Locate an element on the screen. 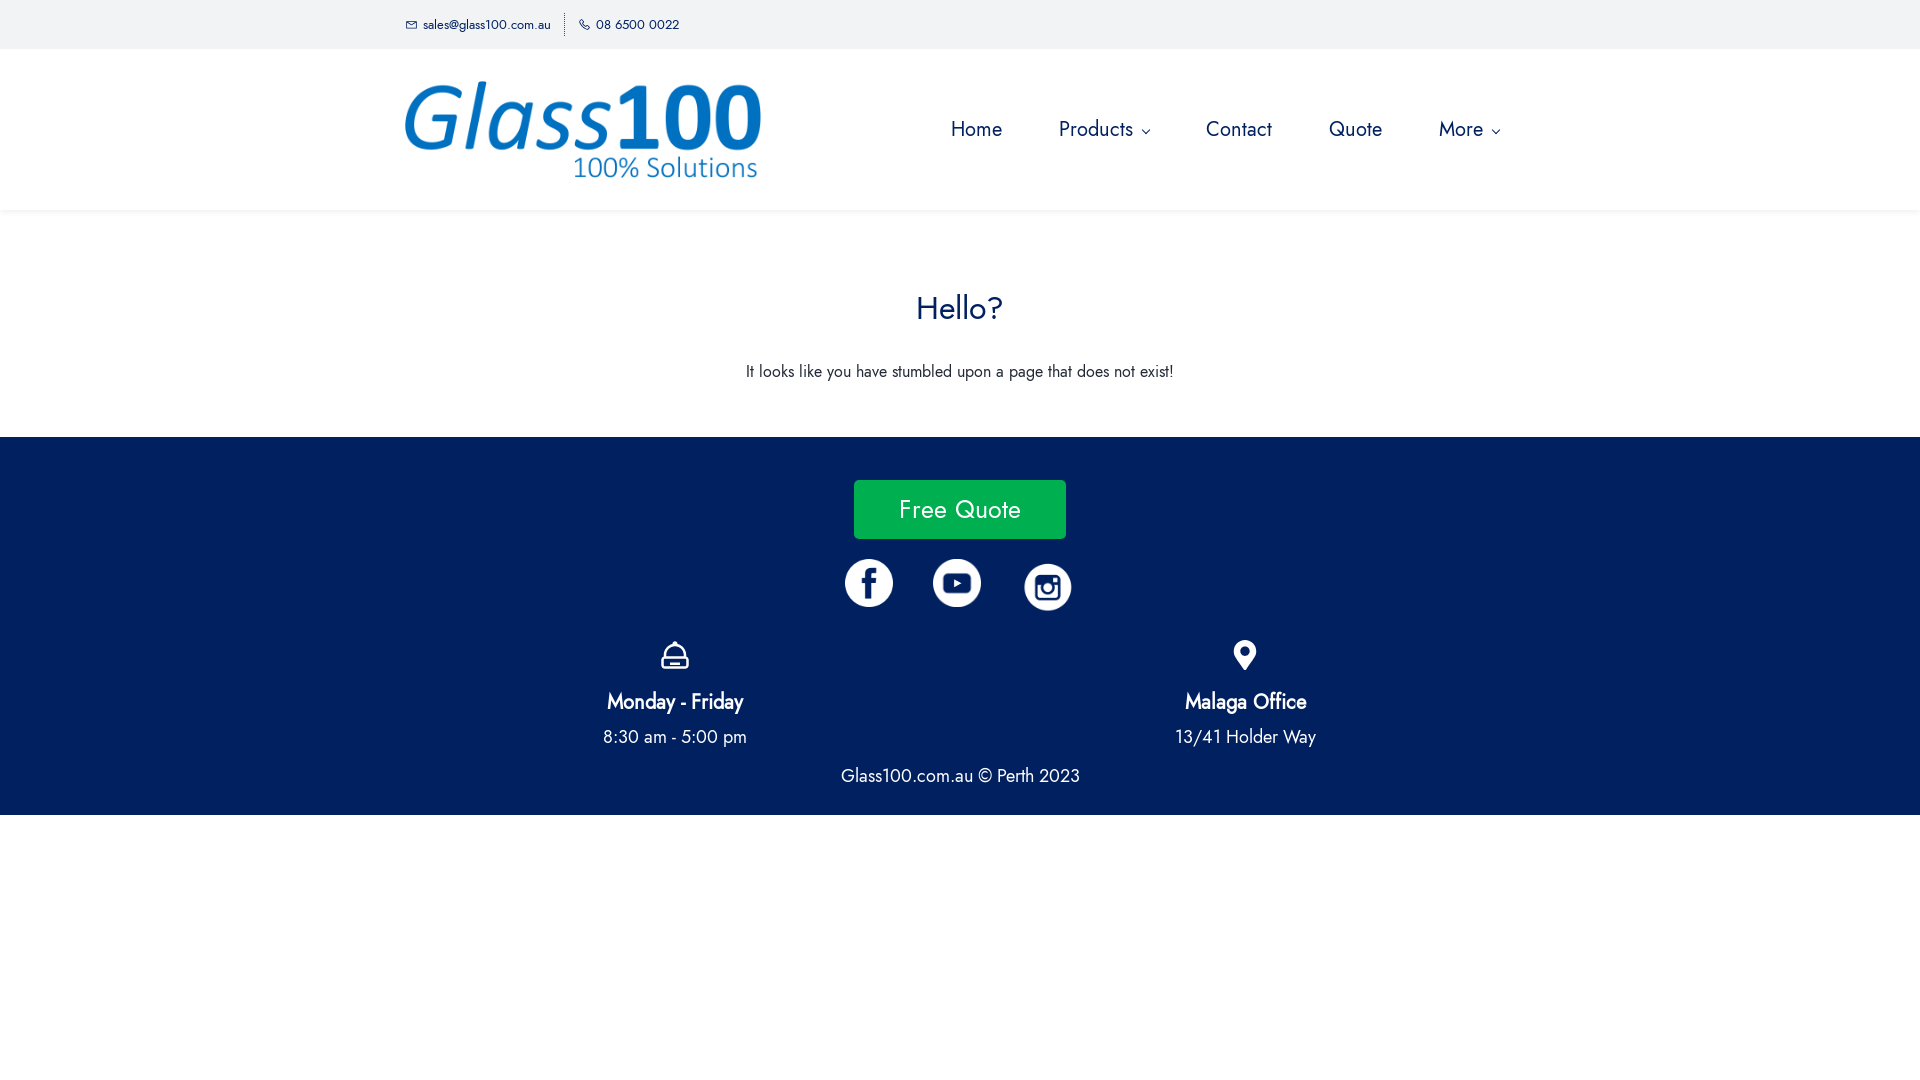 This screenshot has width=1920, height=1080. Quote is located at coordinates (1356, 130).